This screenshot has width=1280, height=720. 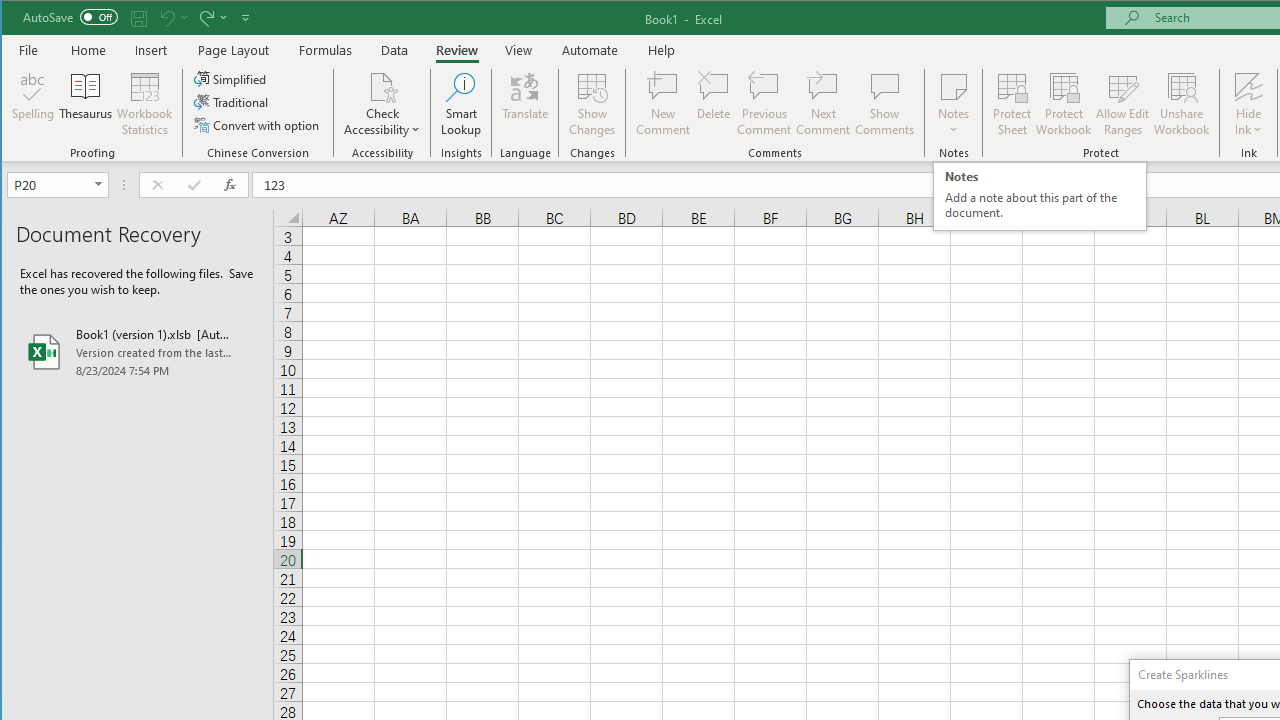 What do you see at coordinates (1248, 104) in the screenshot?
I see `Hide Ink` at bounding box center [1248, 104].